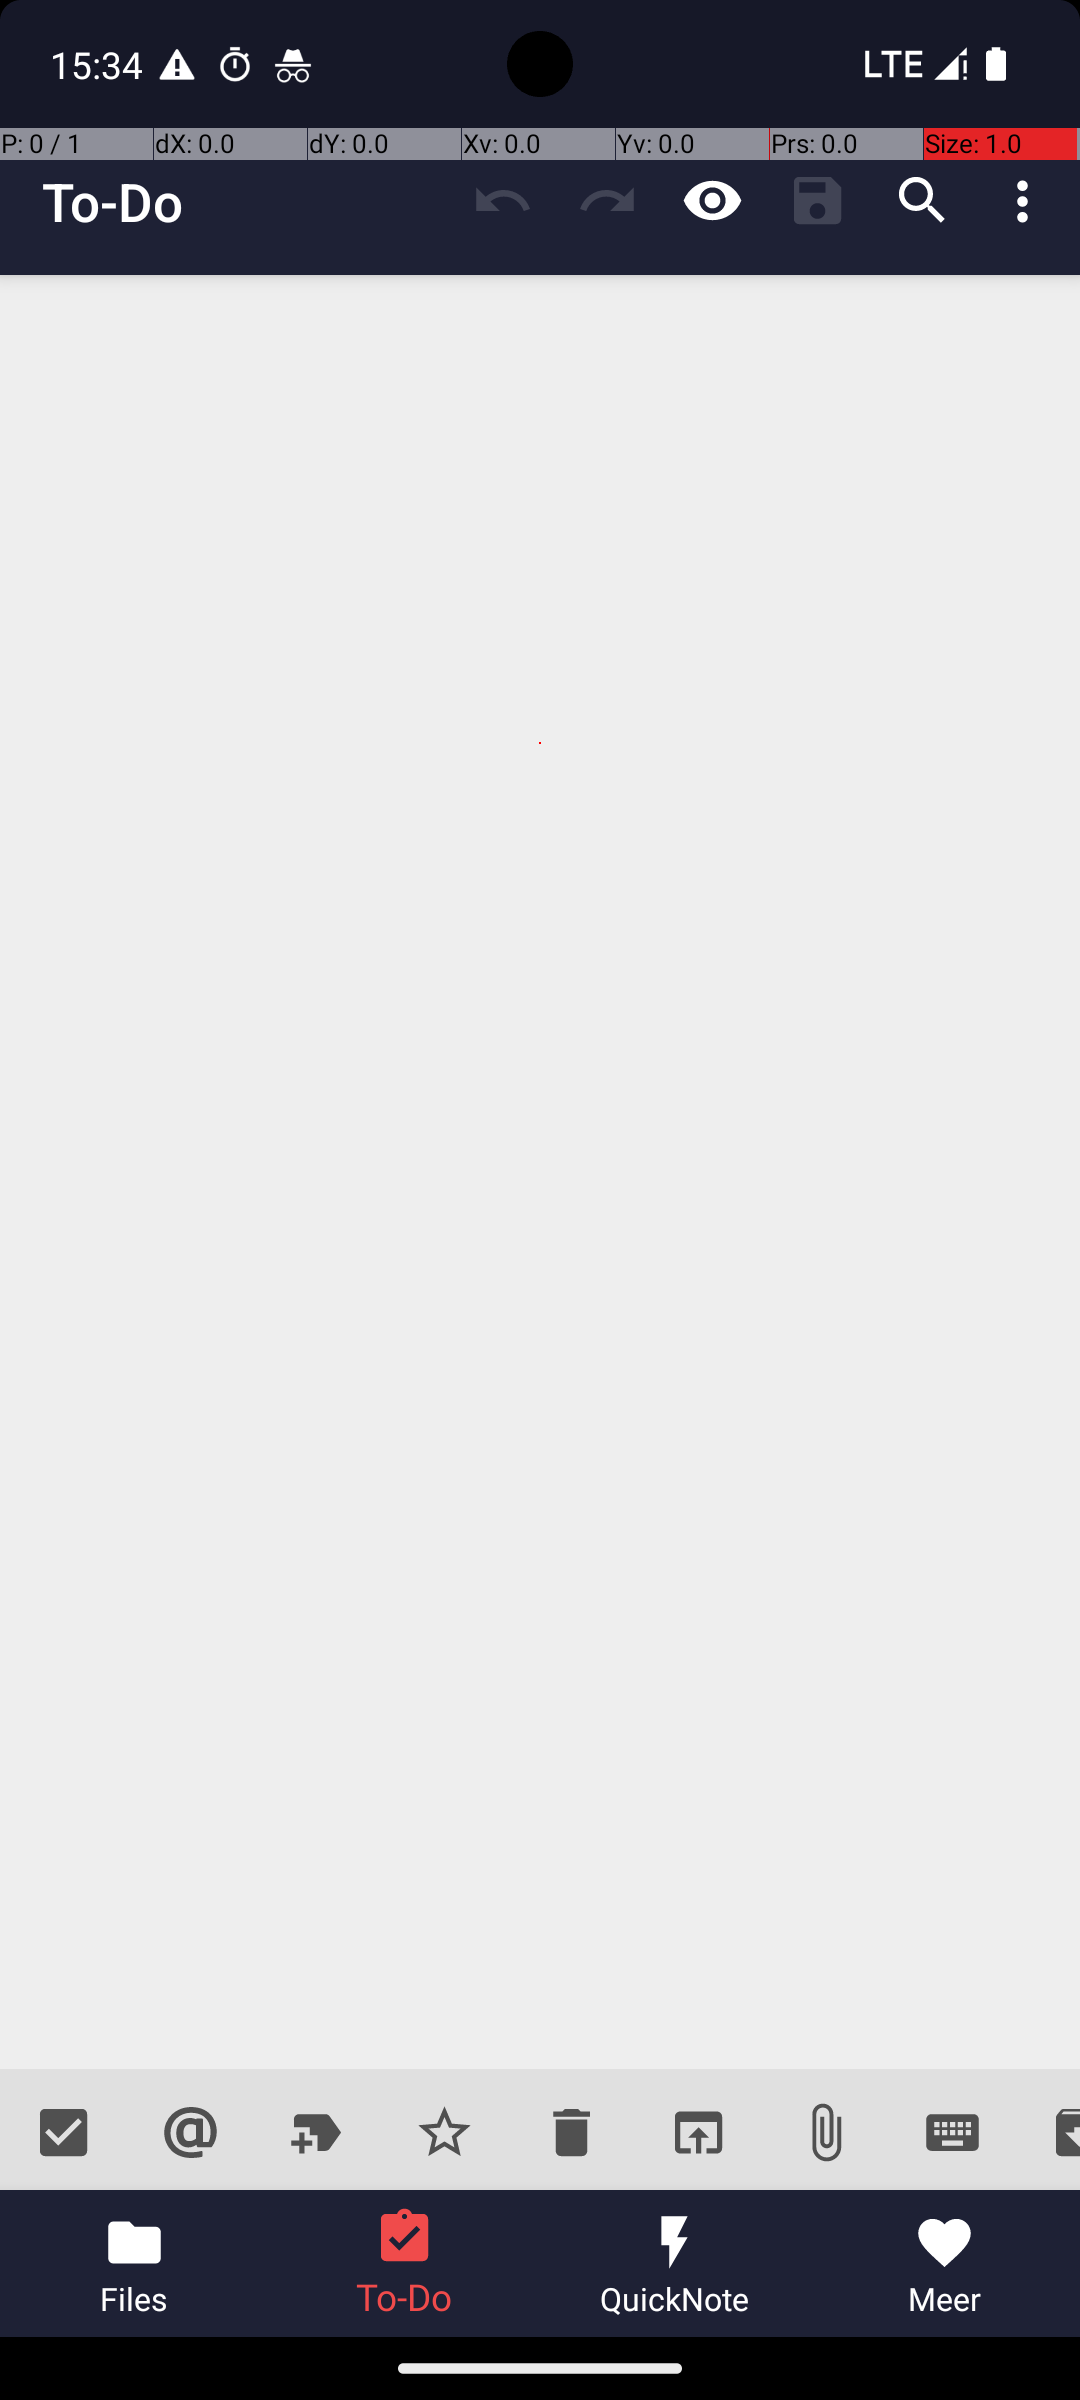 The height and width of the screenshot is (2400, 1080). Describe the element at coordinates (318, 2132) in the screenshot. I see `Add project` at that location.